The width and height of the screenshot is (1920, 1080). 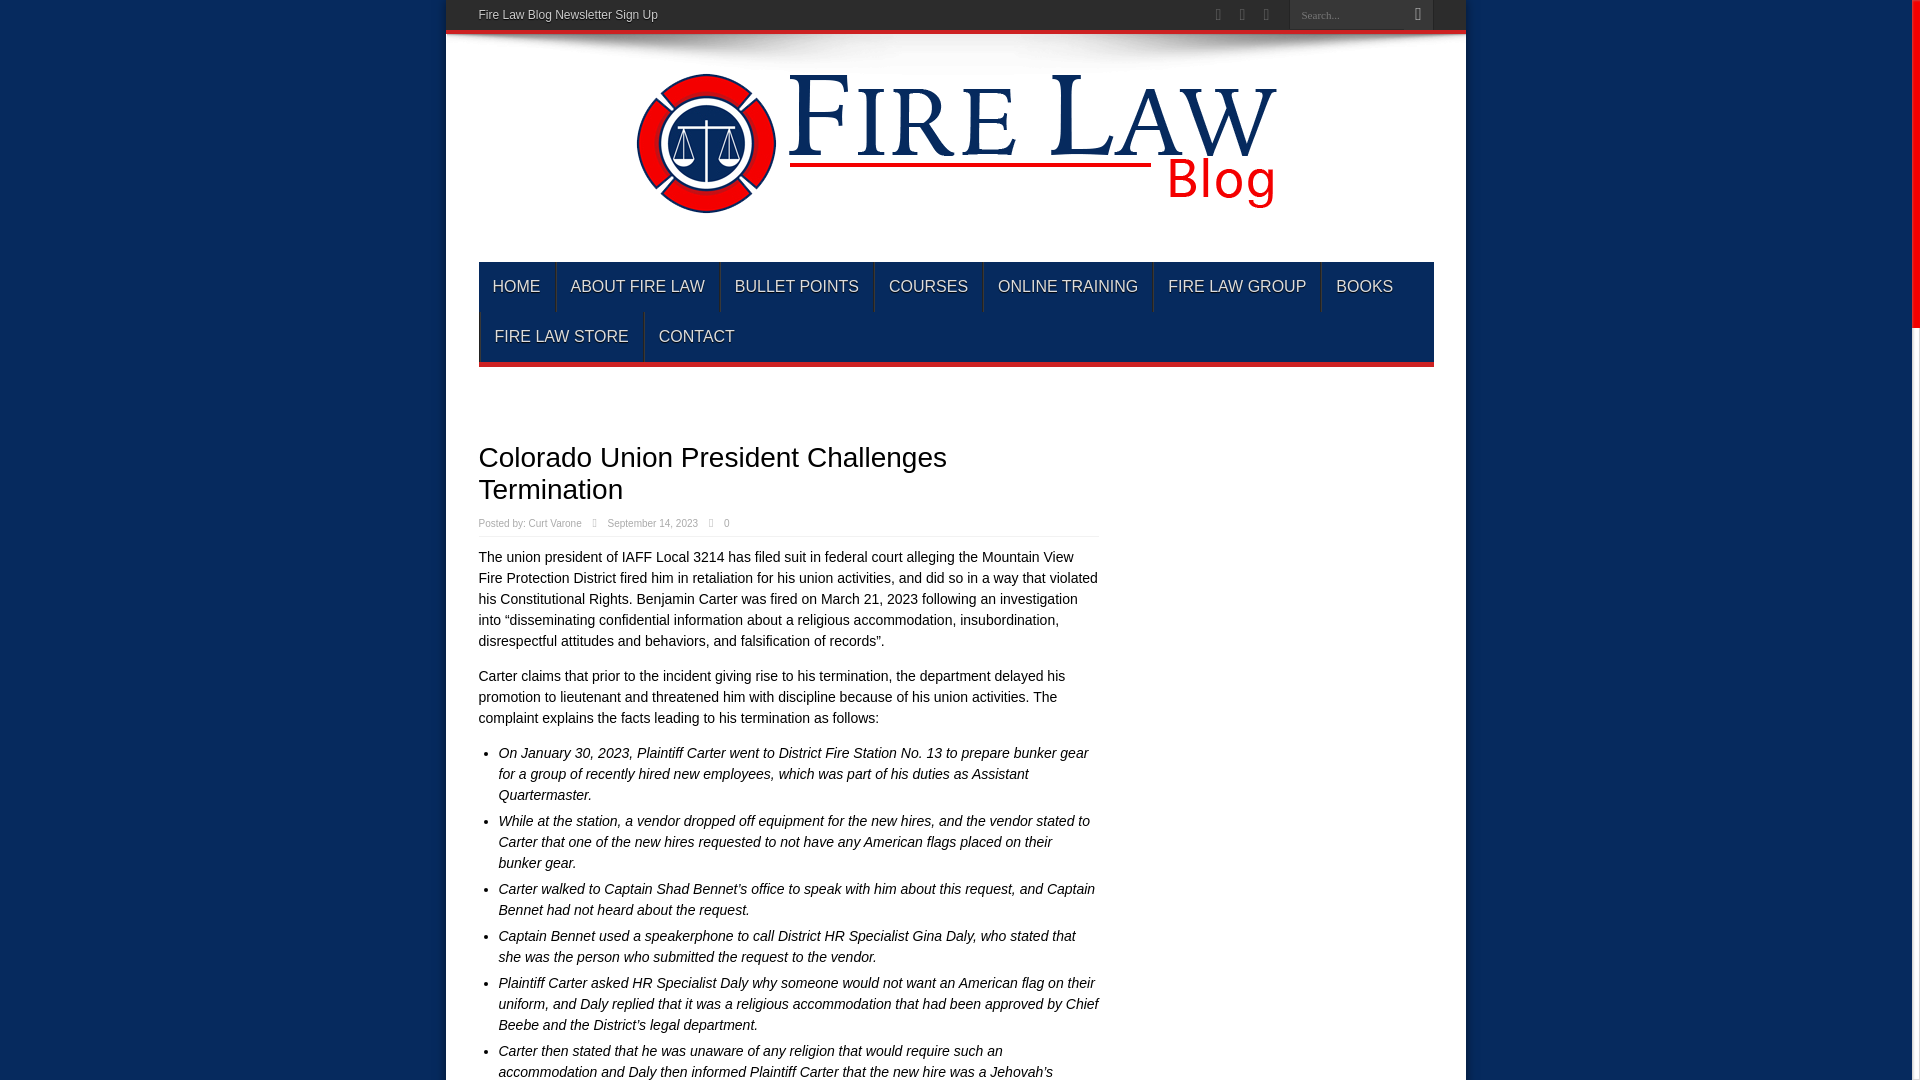 What do you see at coordinates (1346, 14) in the screenshot?
I see `Search...` at bounding box center [1346, 14].